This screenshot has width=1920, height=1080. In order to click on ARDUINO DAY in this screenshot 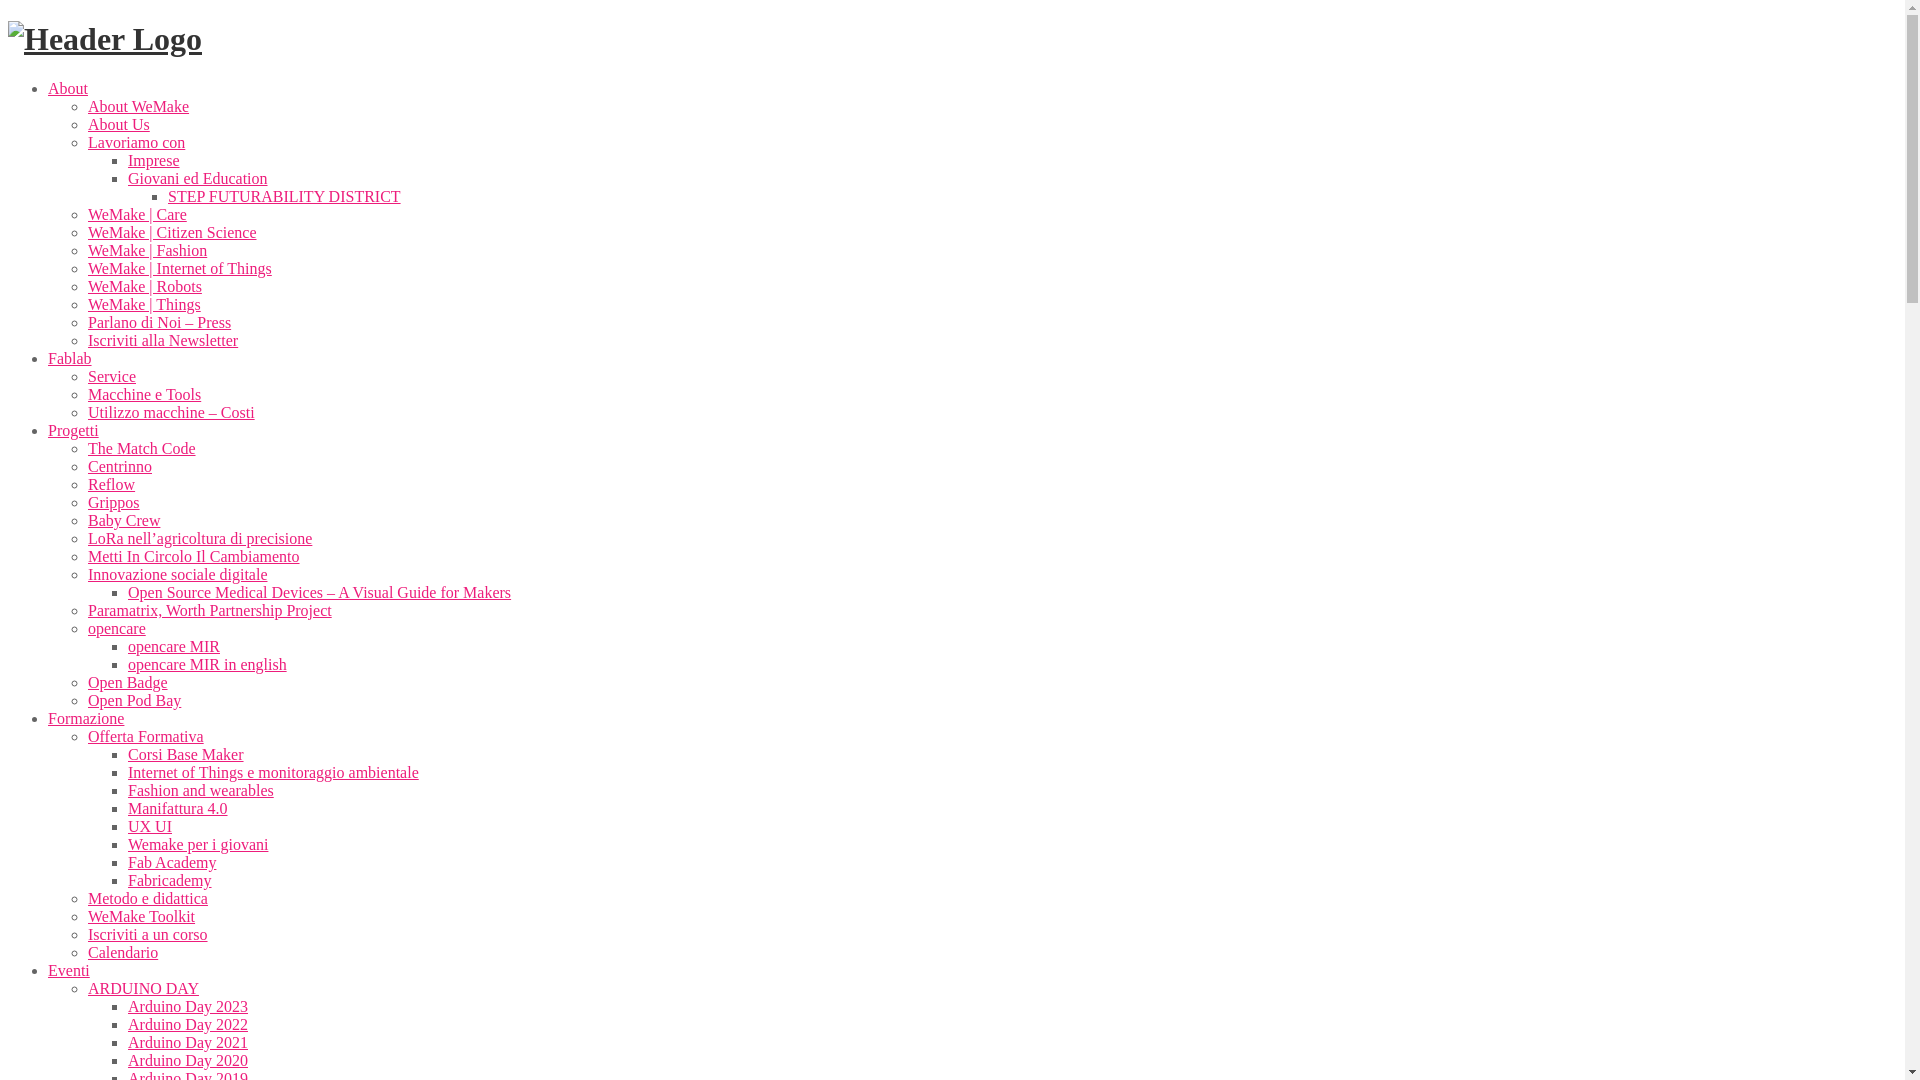, I will do `click(144, 988)`.